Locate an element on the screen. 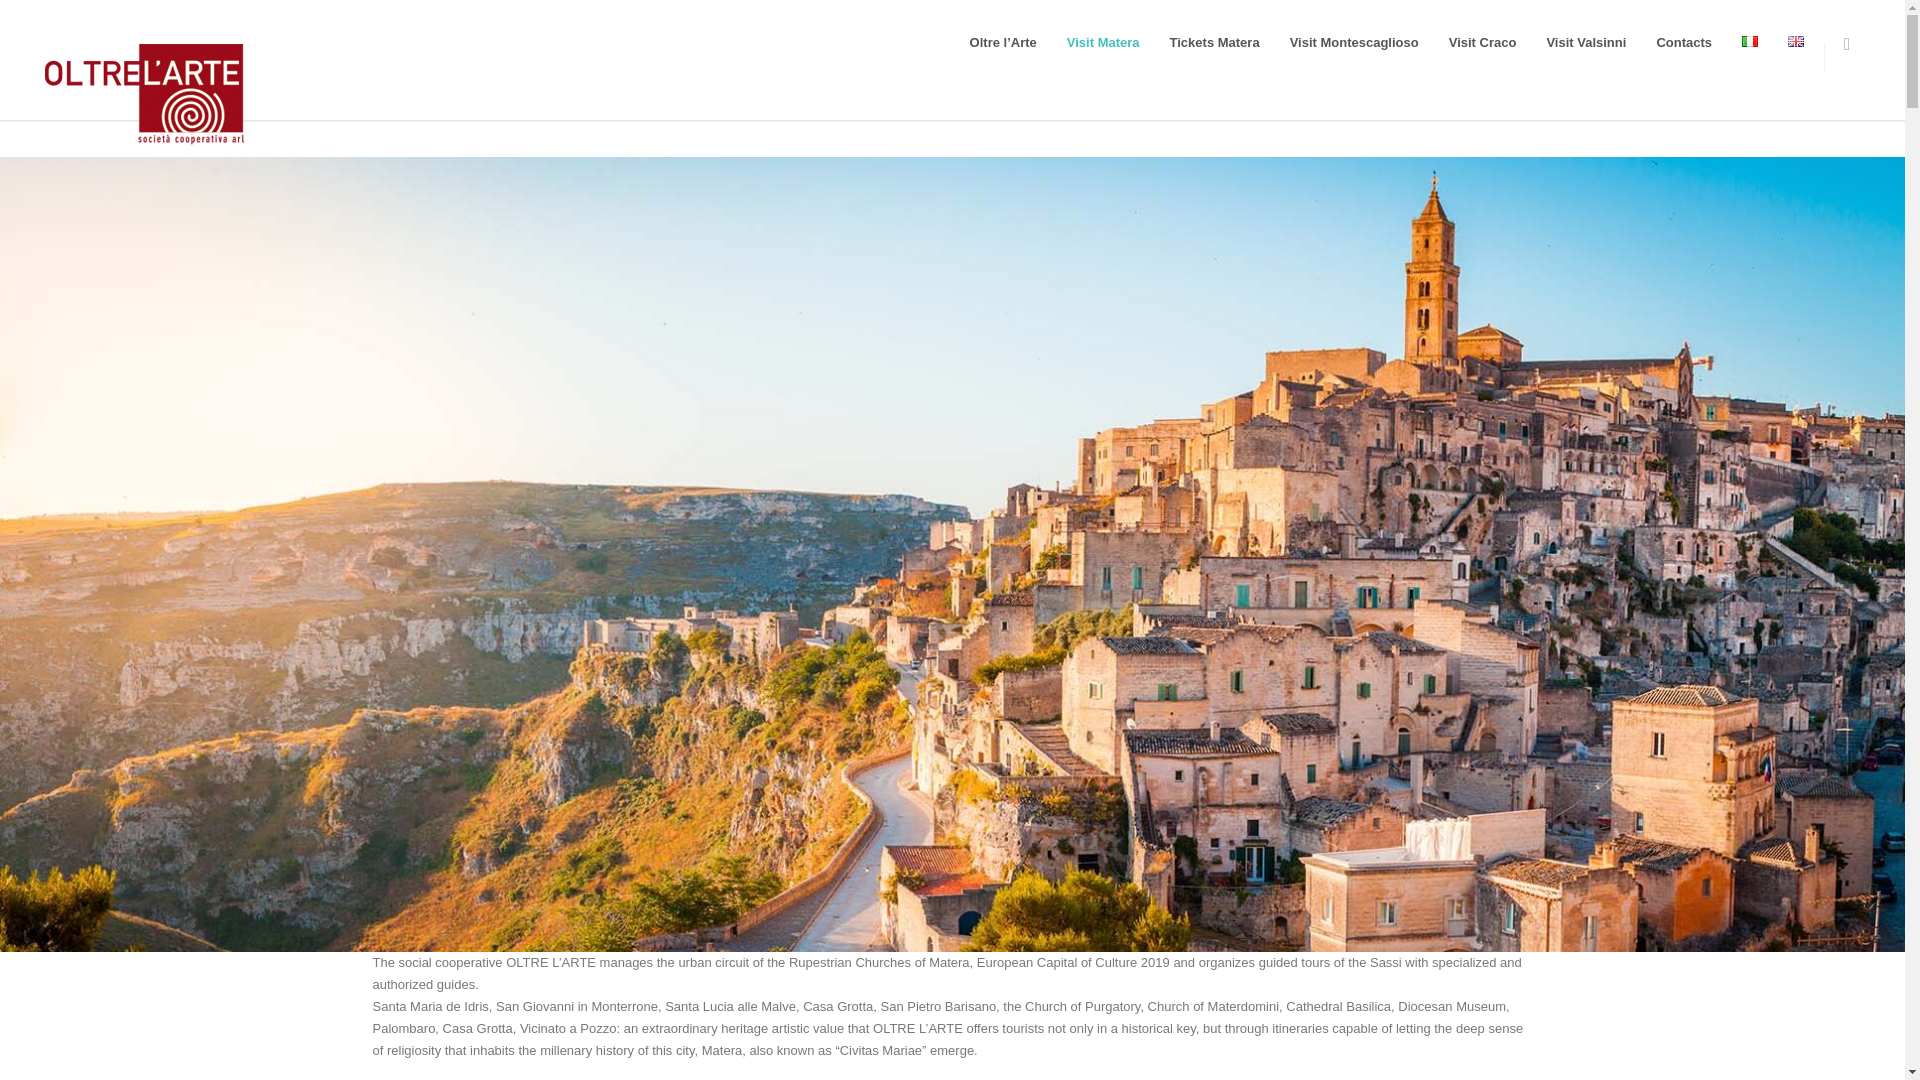 This screenshot has height=1080, width=1920. Visit Matera is located at coordinates (1104, 42).